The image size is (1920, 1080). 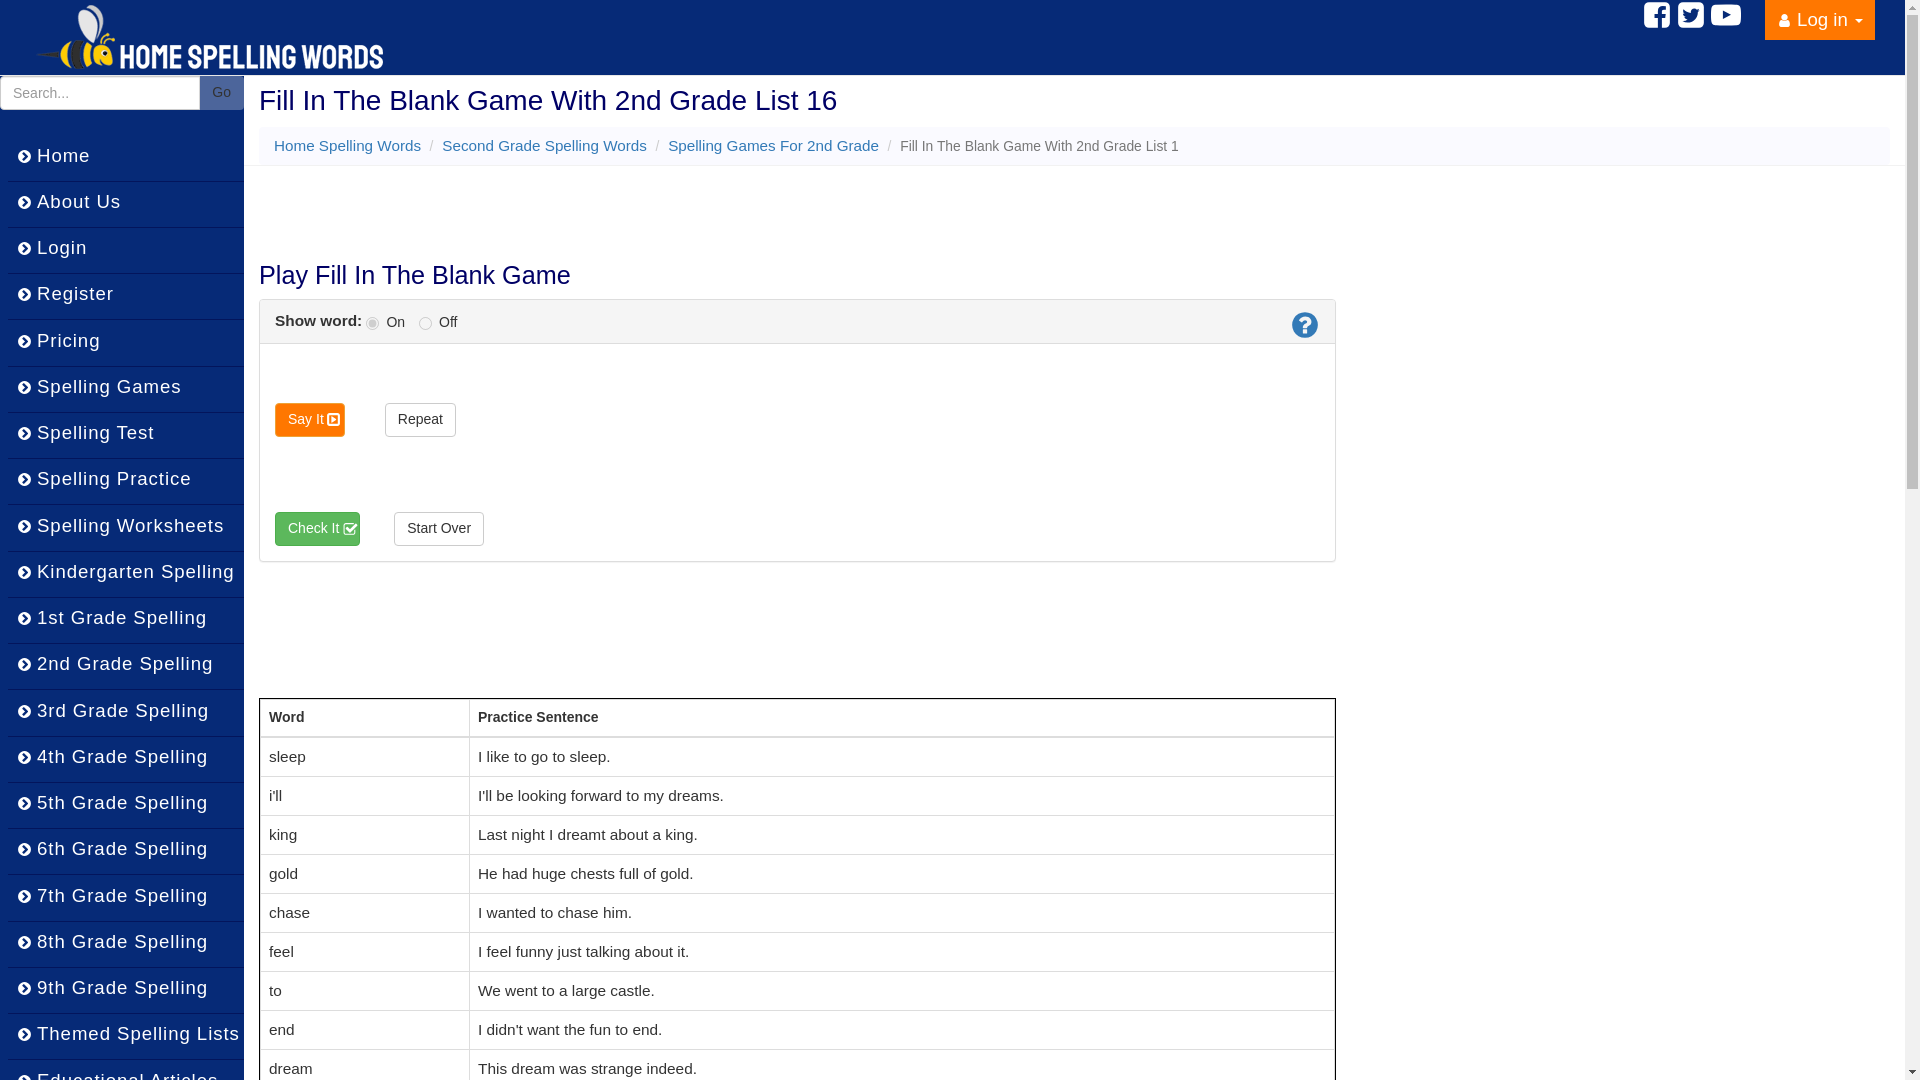 What do you see at coordinates (125, 806) in the screenshot?
I see `5th Grade Spelling` at bounding box center [125, 806].